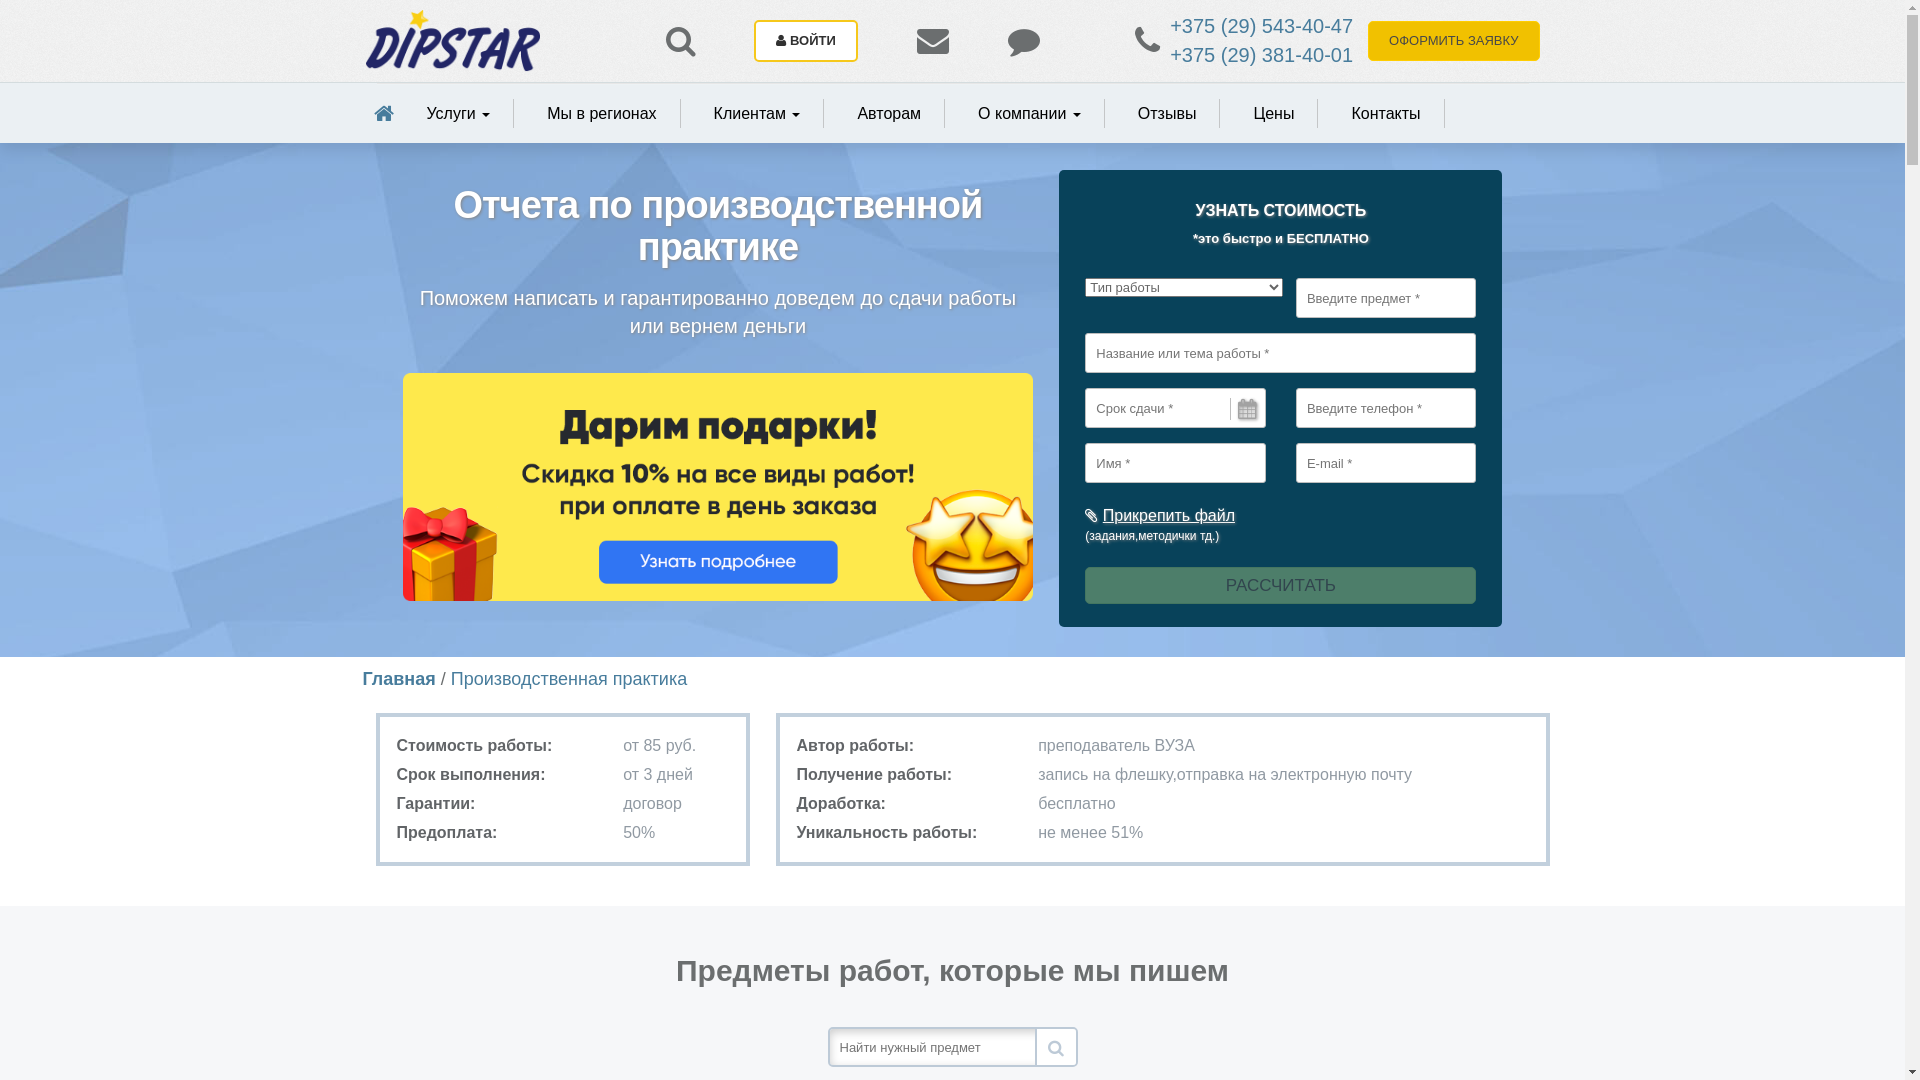 The image size is (1920, 1080). Describe the element at coordinates (453, 41) in the screenshot. I see `Dipstar.by` at that location.